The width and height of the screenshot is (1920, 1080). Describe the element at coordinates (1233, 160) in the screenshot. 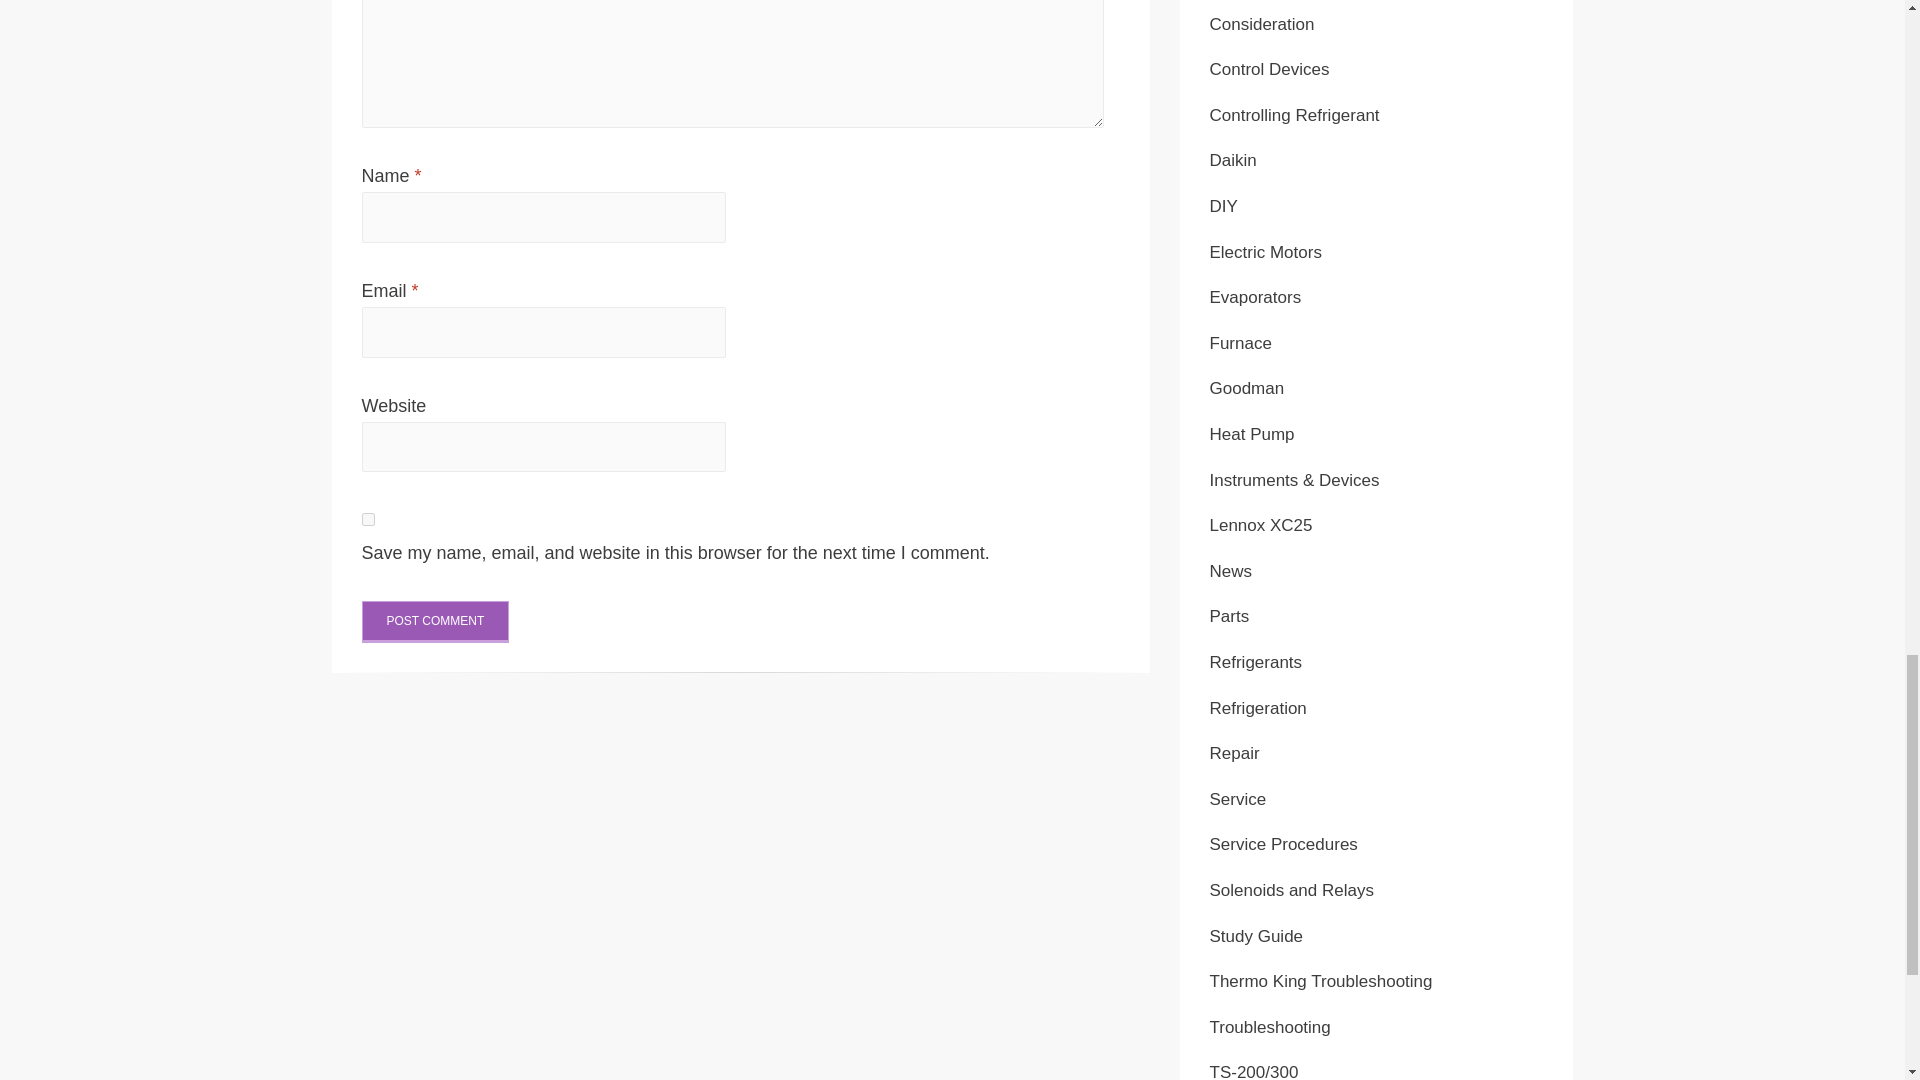

I see `Daikin` at that location.